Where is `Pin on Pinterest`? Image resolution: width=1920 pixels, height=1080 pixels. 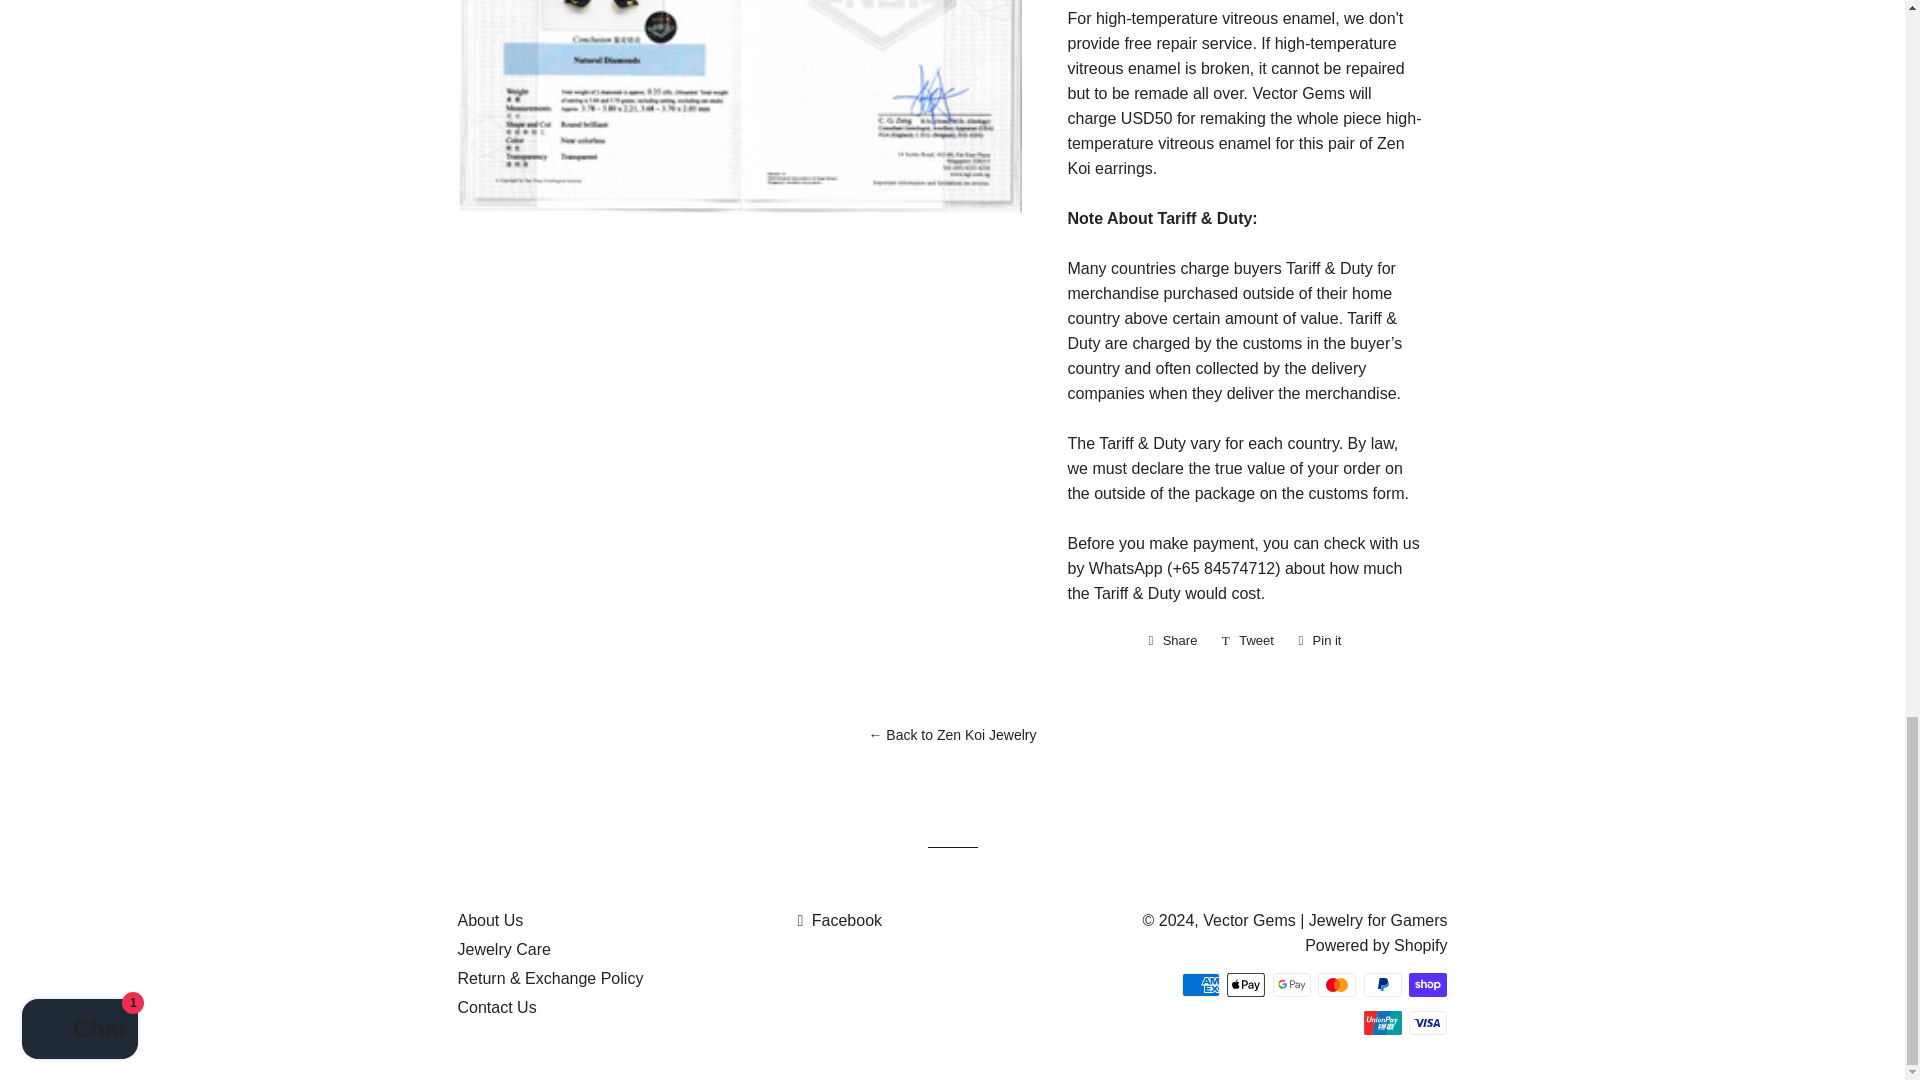 Pin on Pinterest is located at coordinates (1172, 640).